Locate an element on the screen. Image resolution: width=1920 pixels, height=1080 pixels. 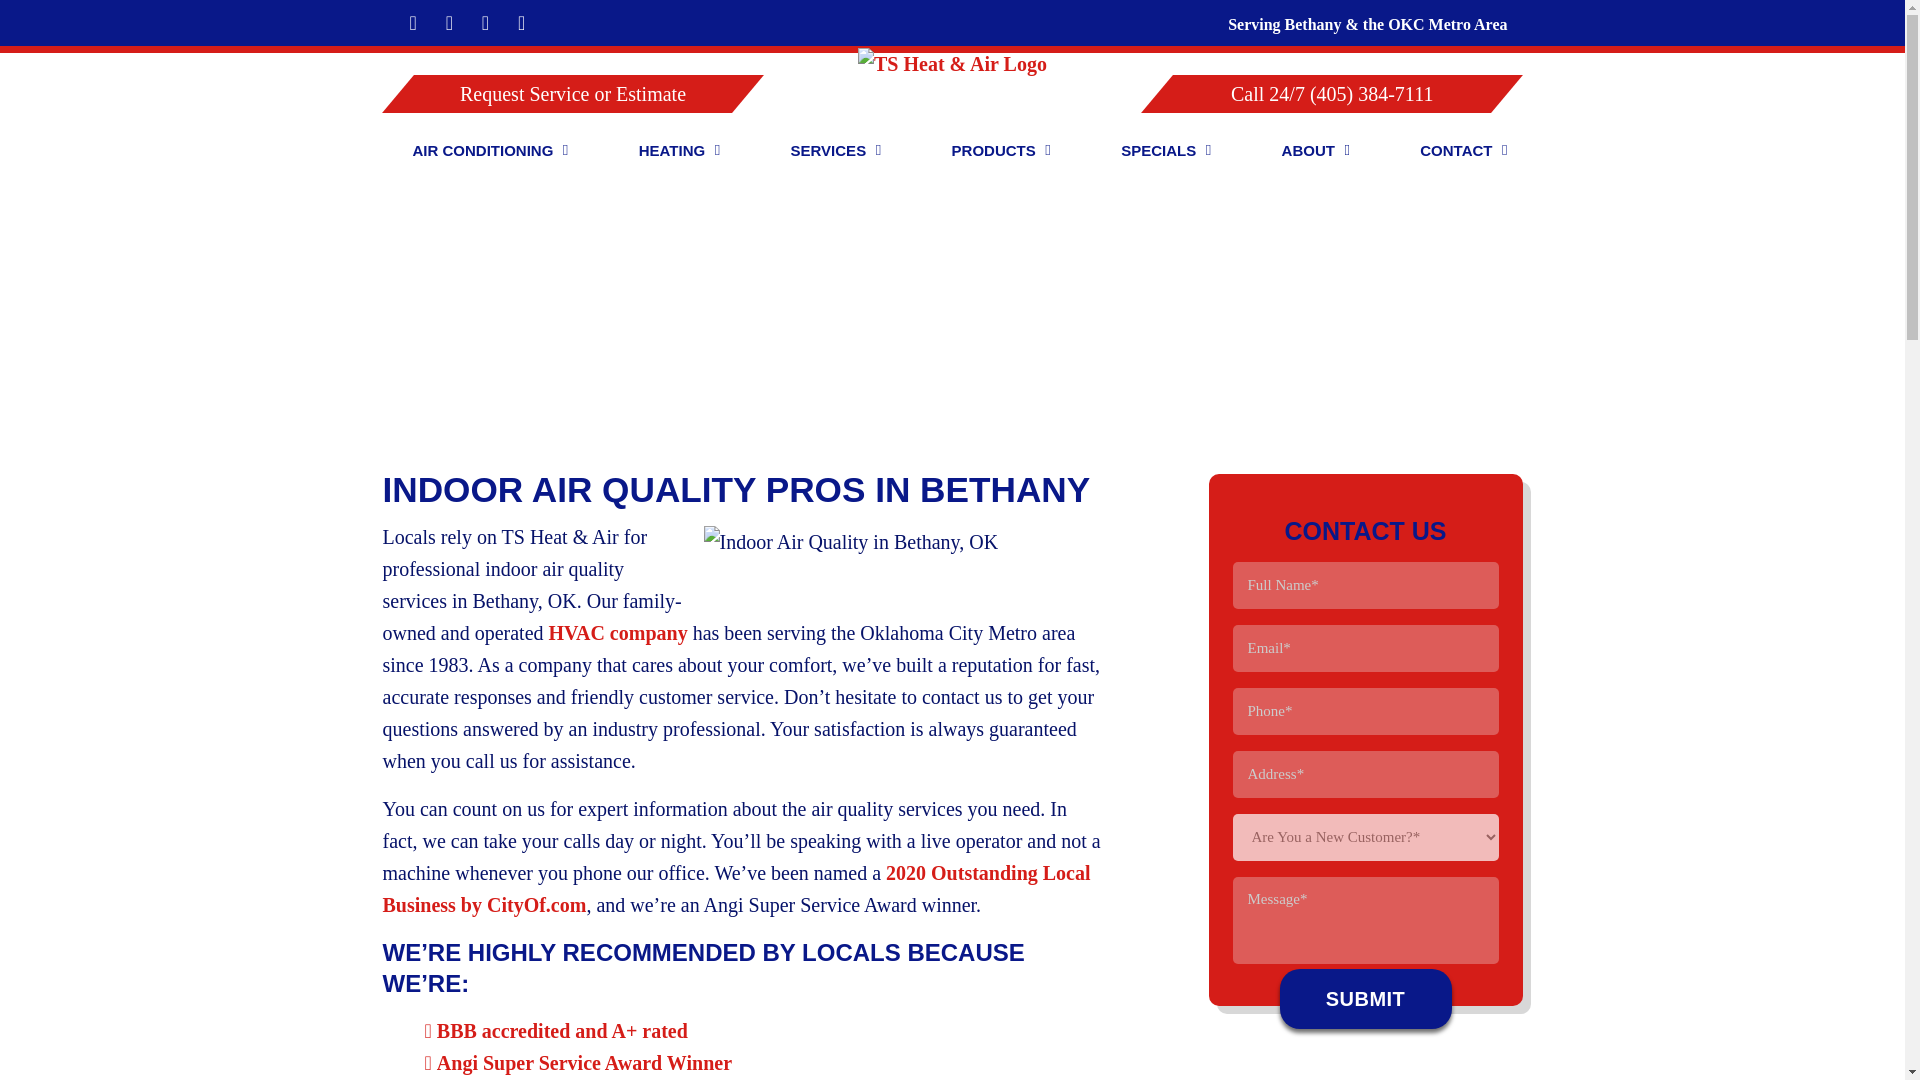
PRODUCTS is located at coordinates (993, 151).